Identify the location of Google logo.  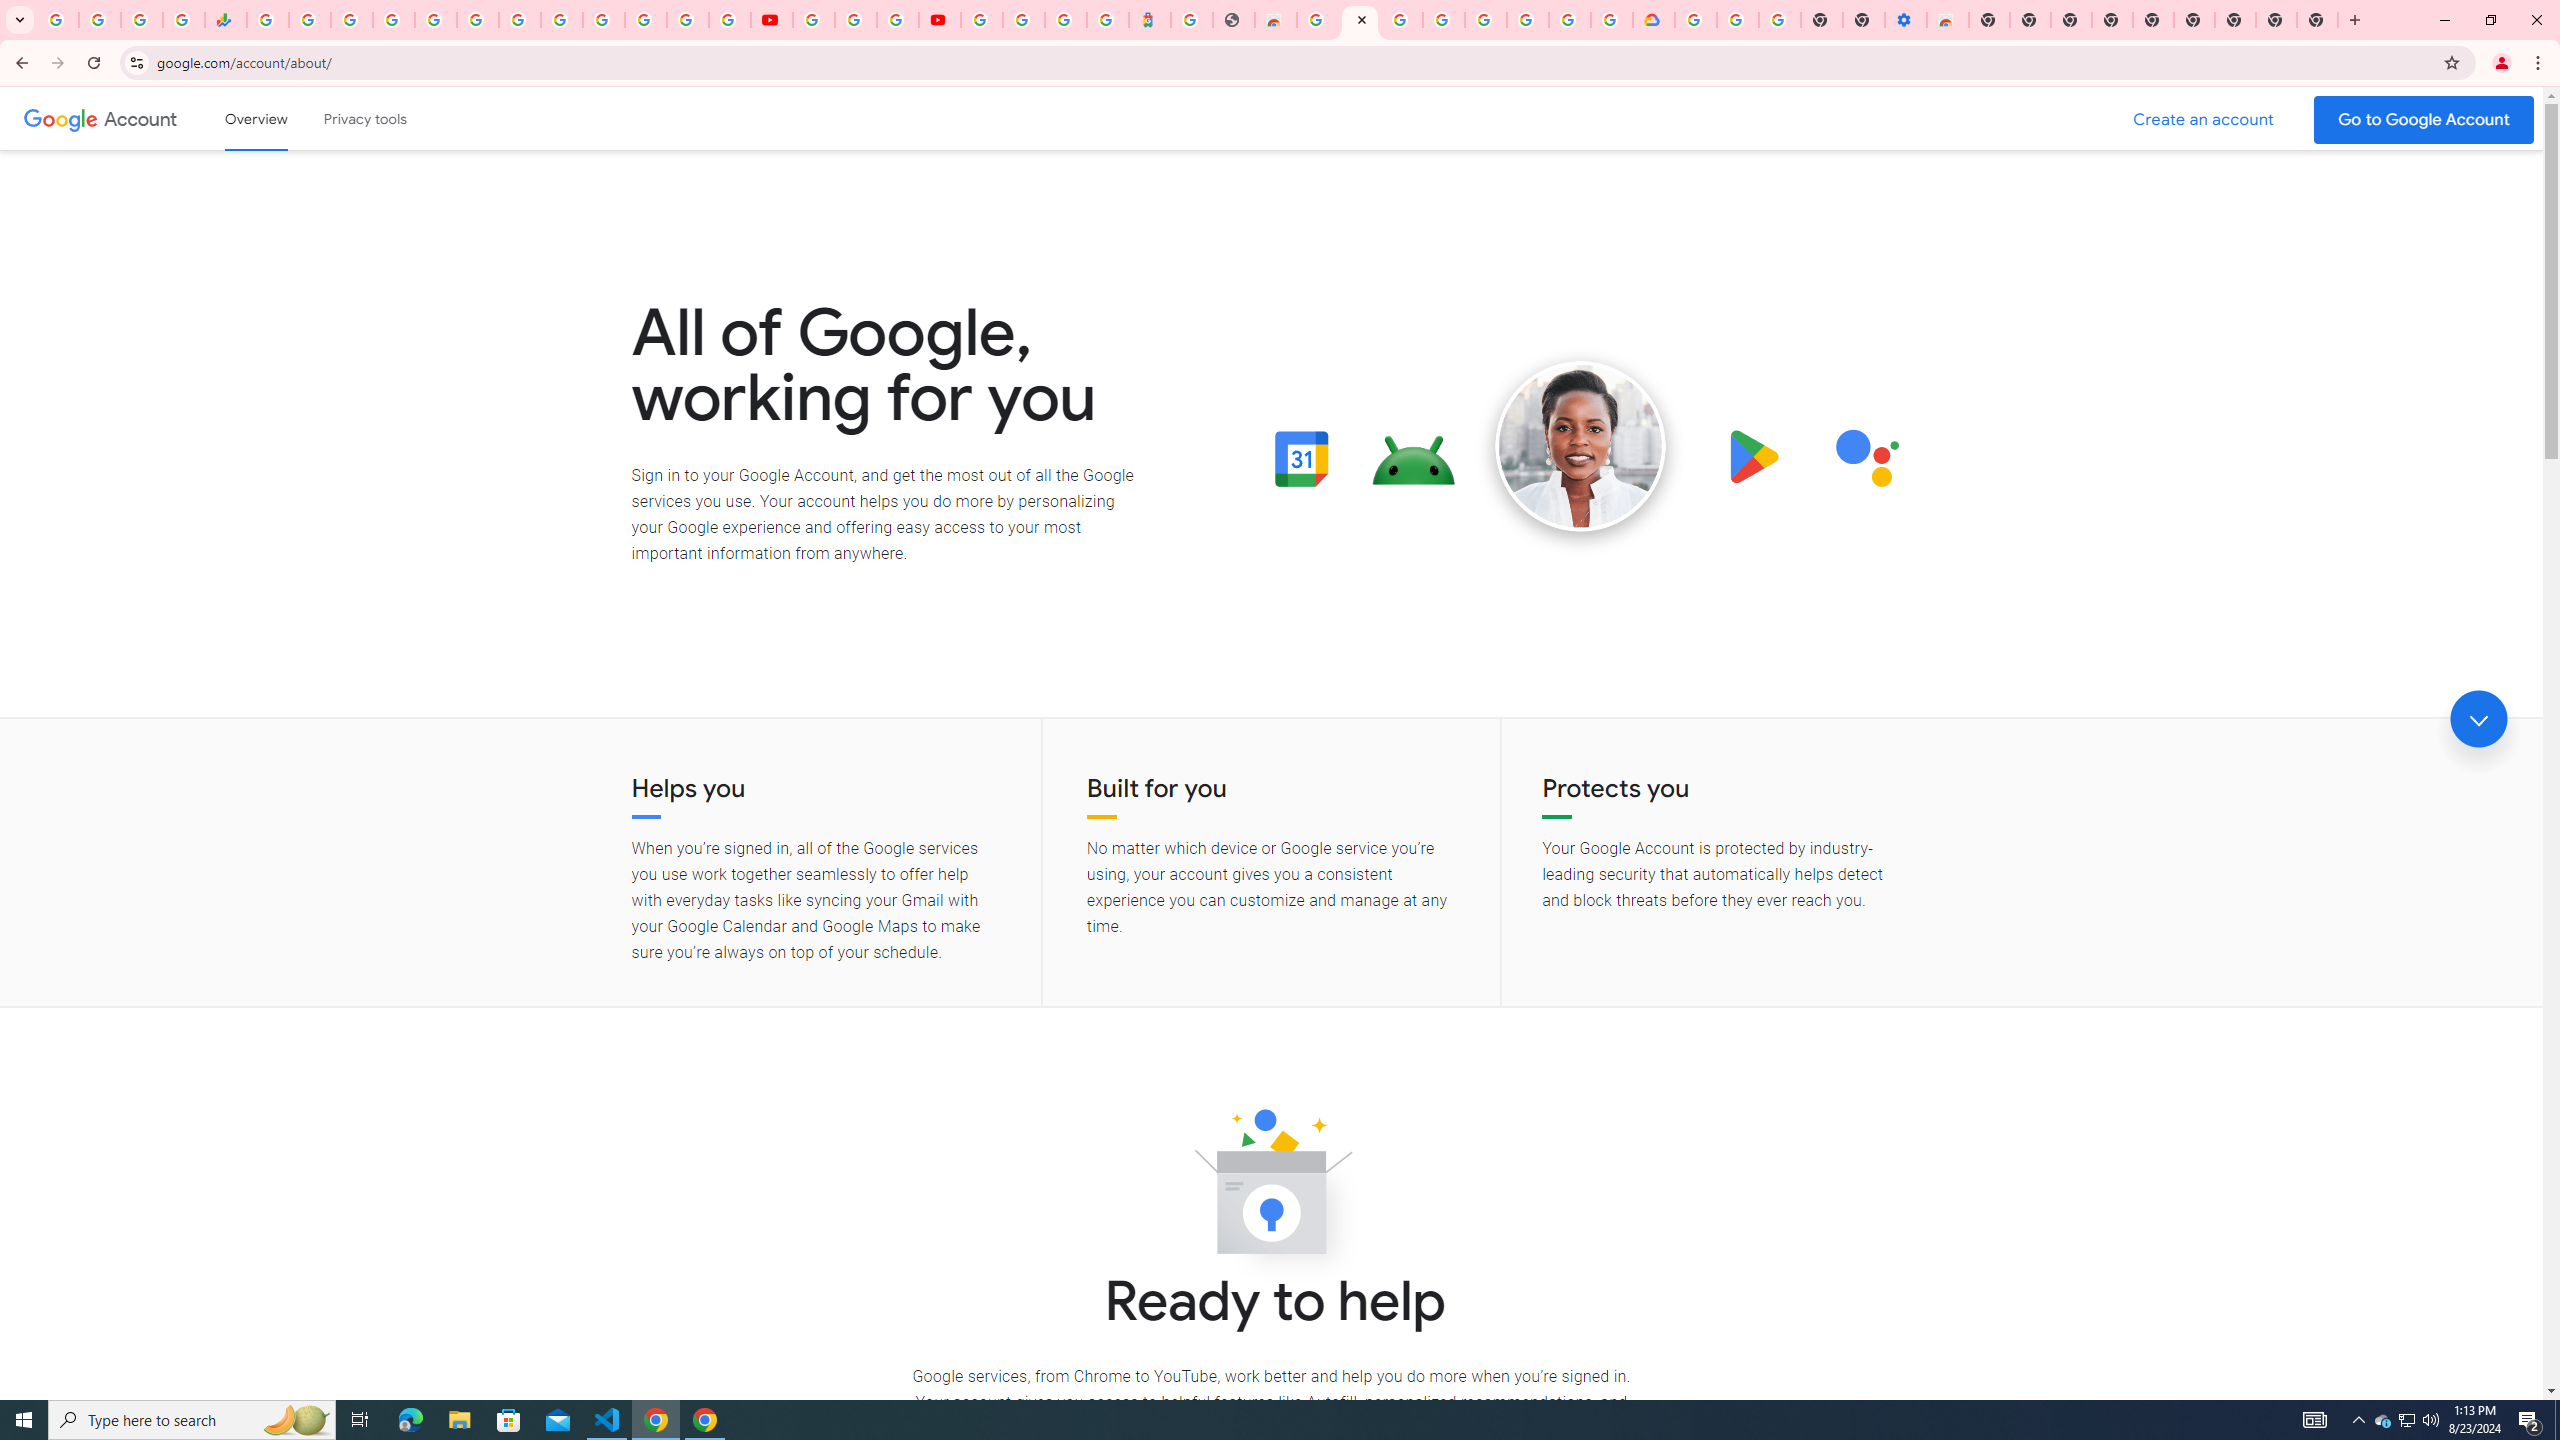
(60, 118).